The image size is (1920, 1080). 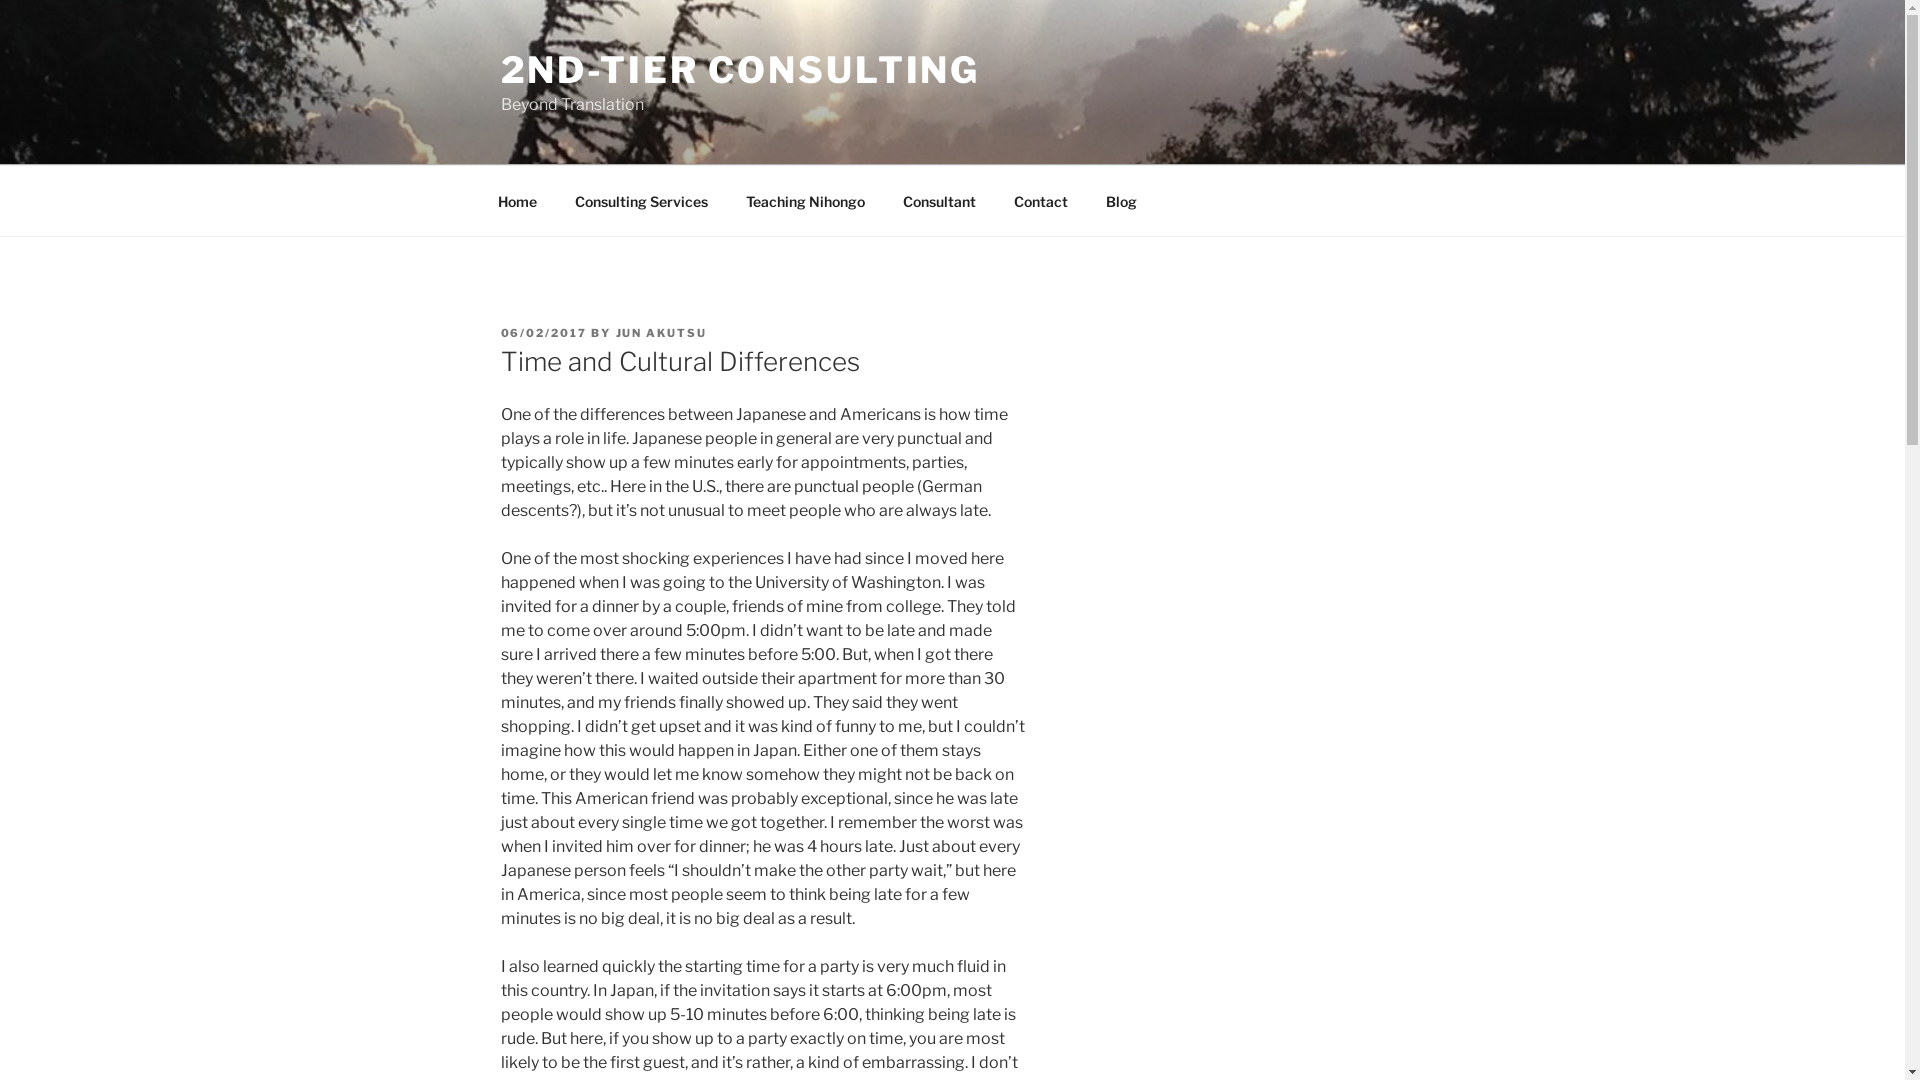 What do you see at coordinates (0, 0) in the screenshot?
I see `Skip to content` at bounding box center [0, 0].